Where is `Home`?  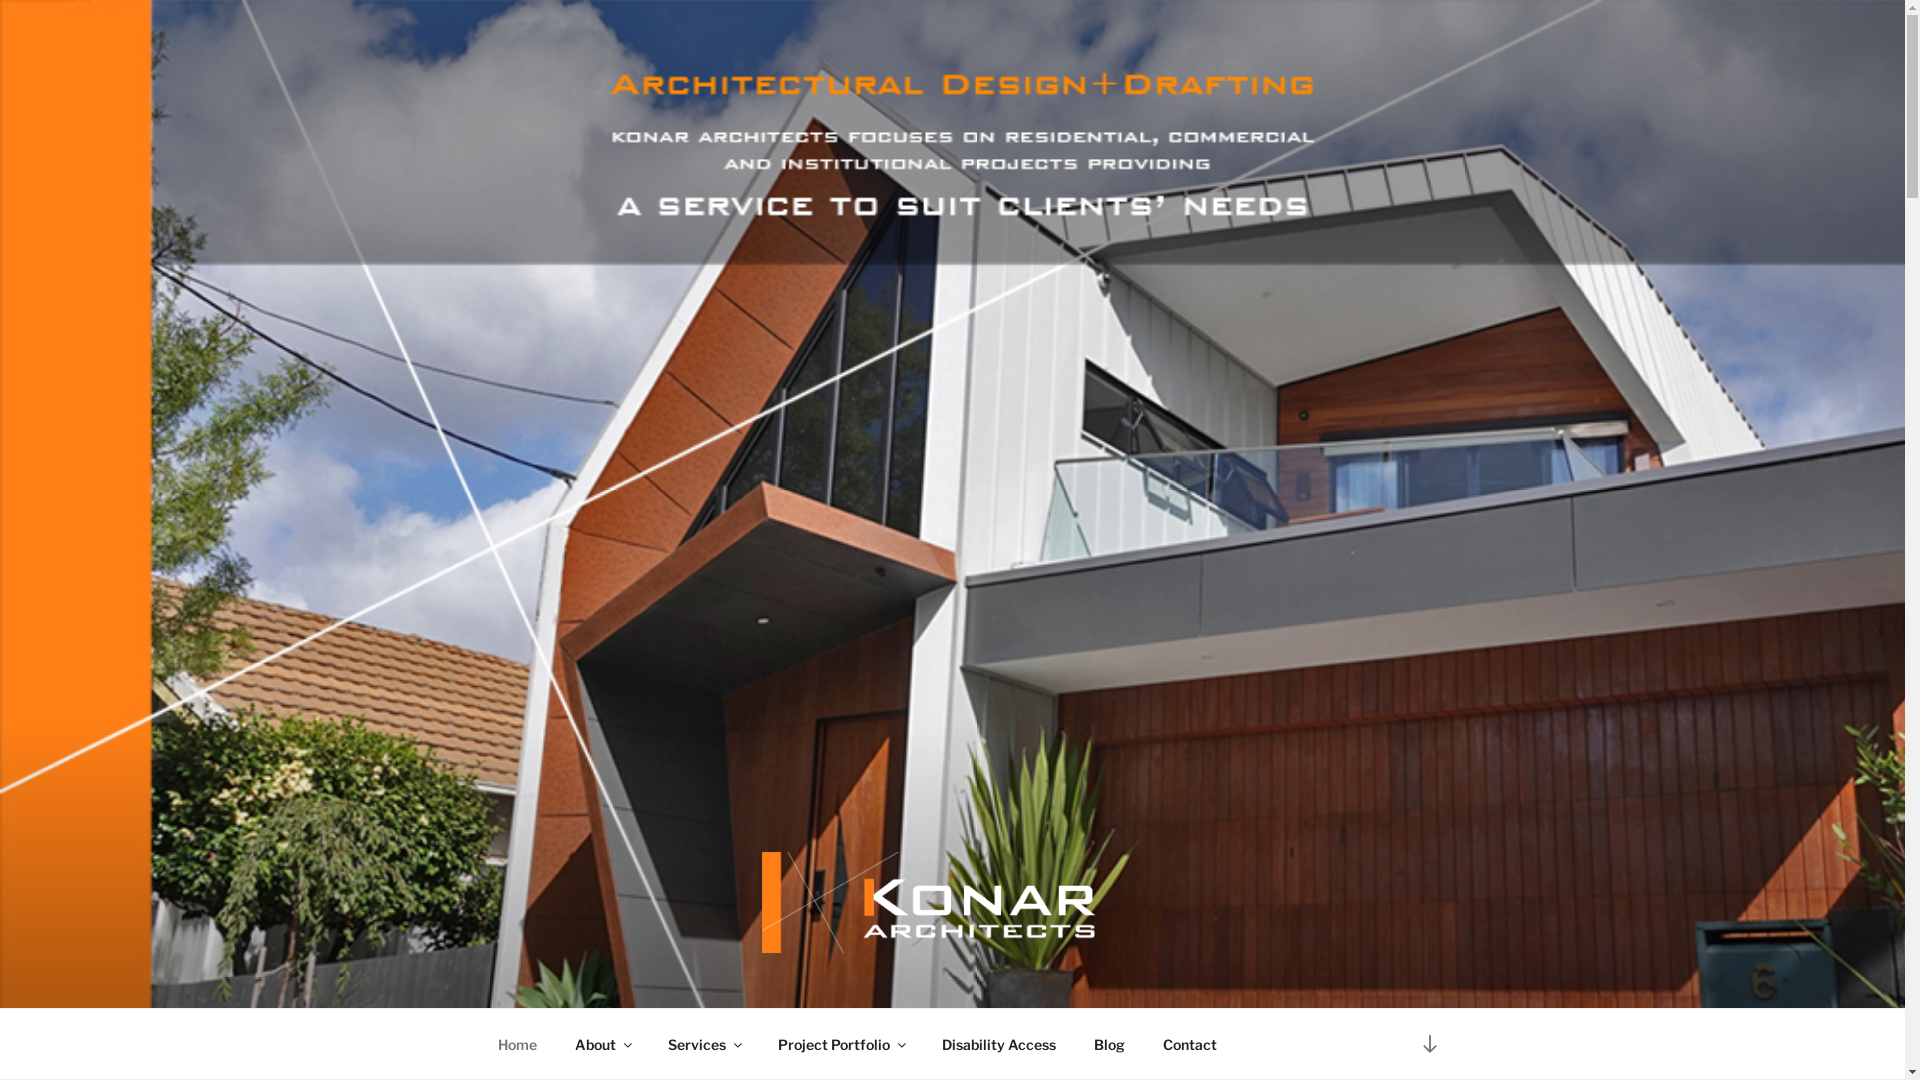 Home is located at coordinates (517, 1044).